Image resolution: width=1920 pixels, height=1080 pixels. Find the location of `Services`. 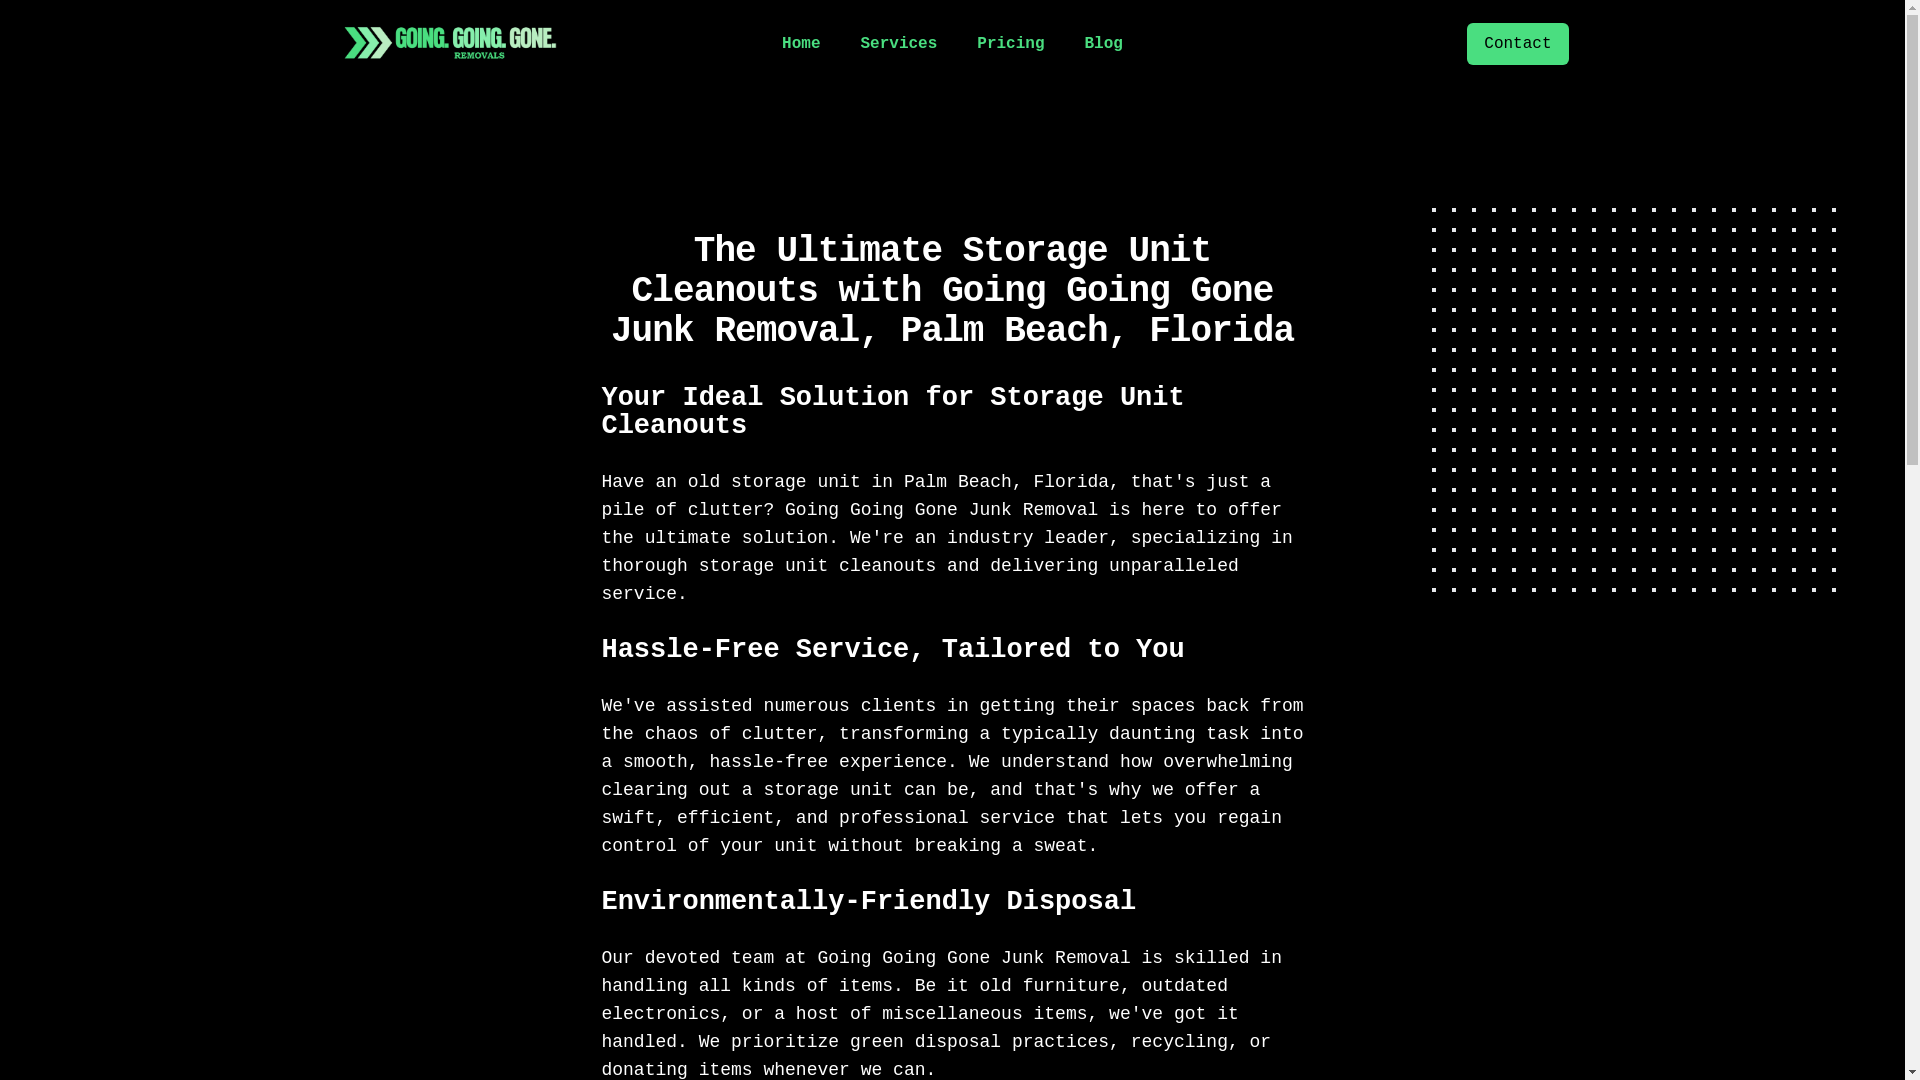

Services is located at coordinates (898, 44).